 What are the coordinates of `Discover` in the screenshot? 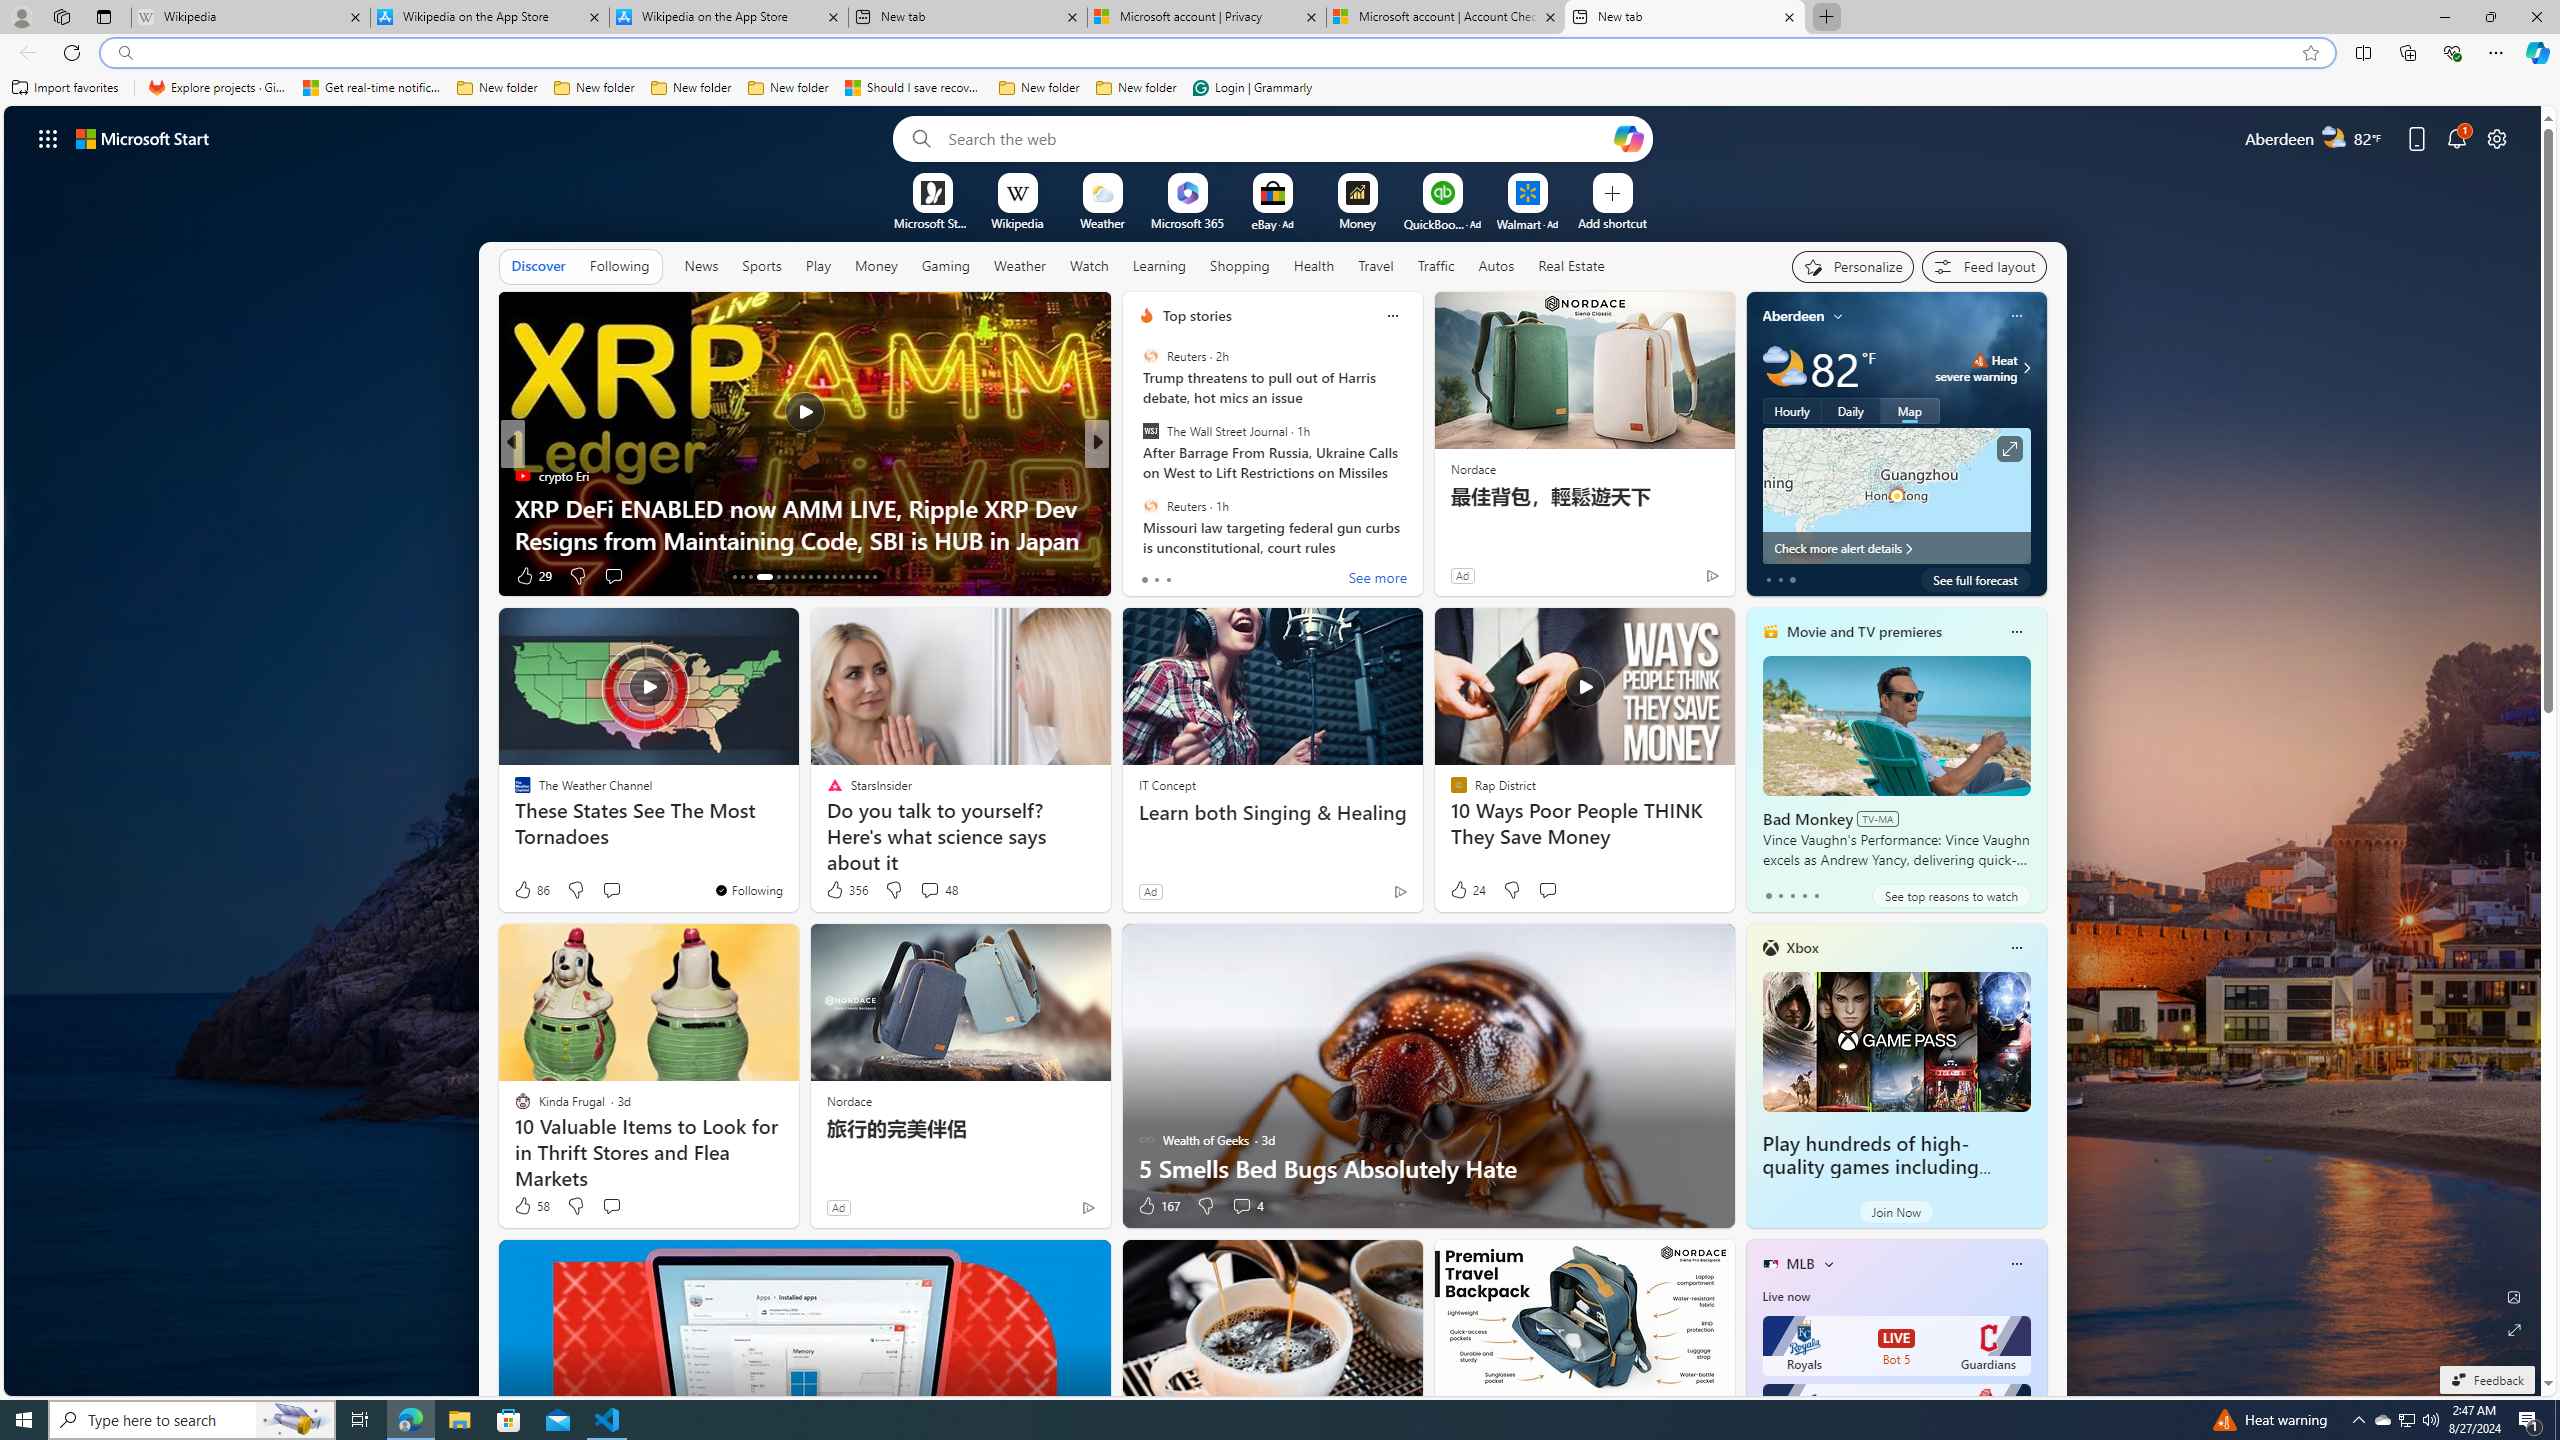 It's located at (538, 265).